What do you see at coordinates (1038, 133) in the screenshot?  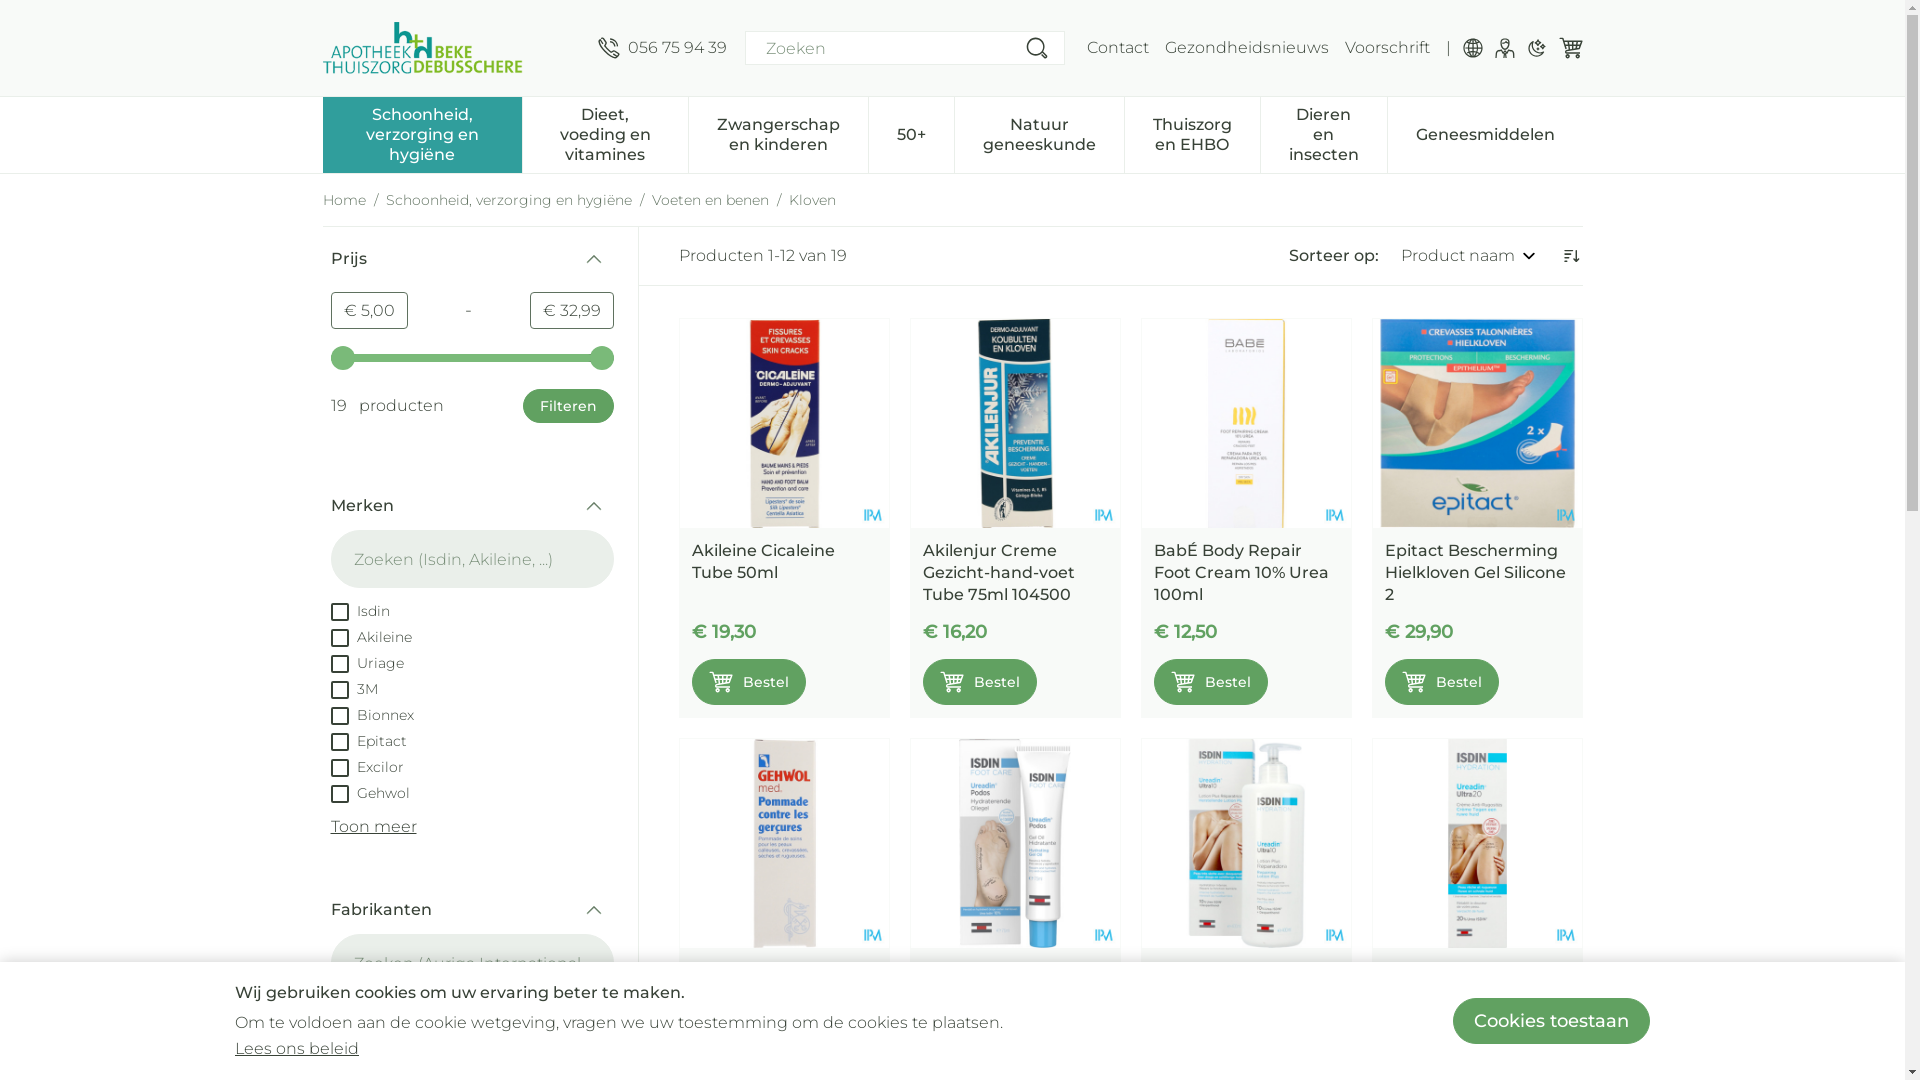 I see `Natuur geneeskunde` at bounding box center [1038, 133].